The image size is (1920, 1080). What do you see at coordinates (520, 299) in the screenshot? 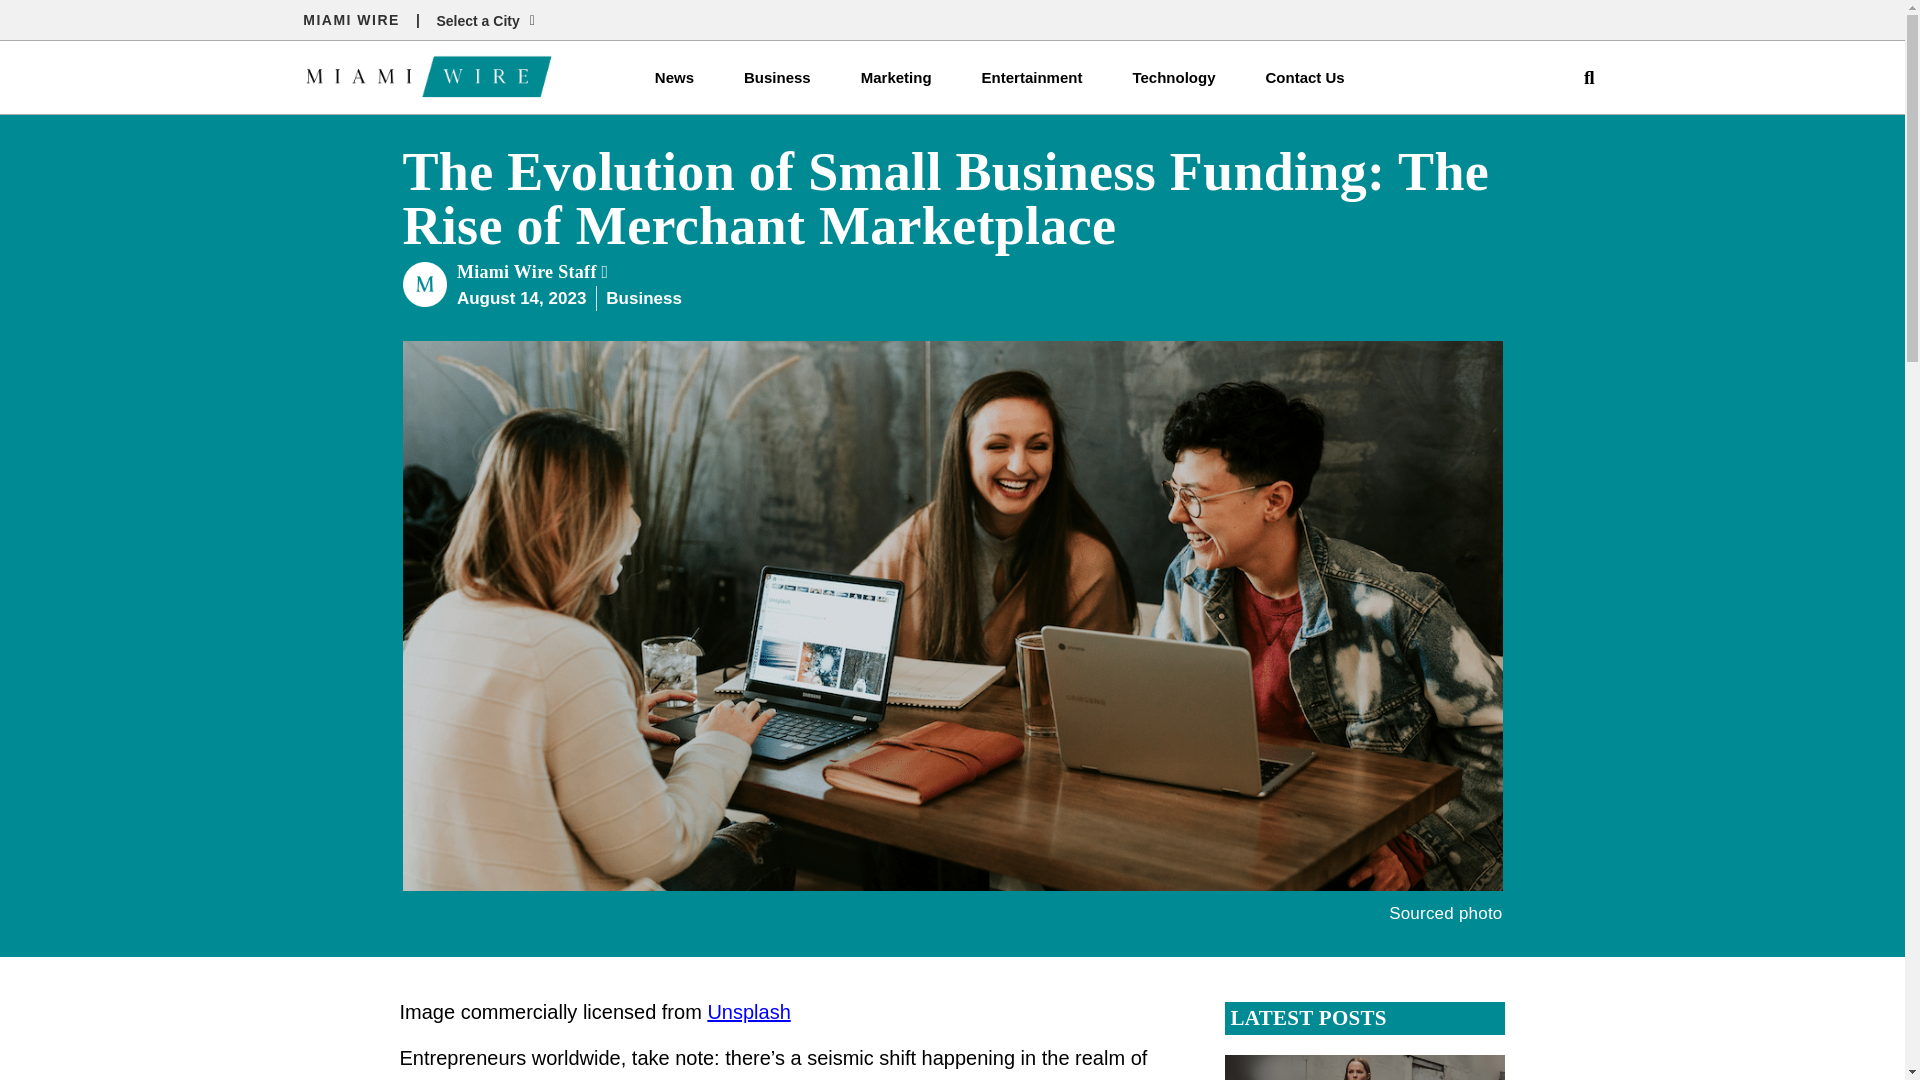
I see `August 14, 2023` at bounding box center [520, 299].